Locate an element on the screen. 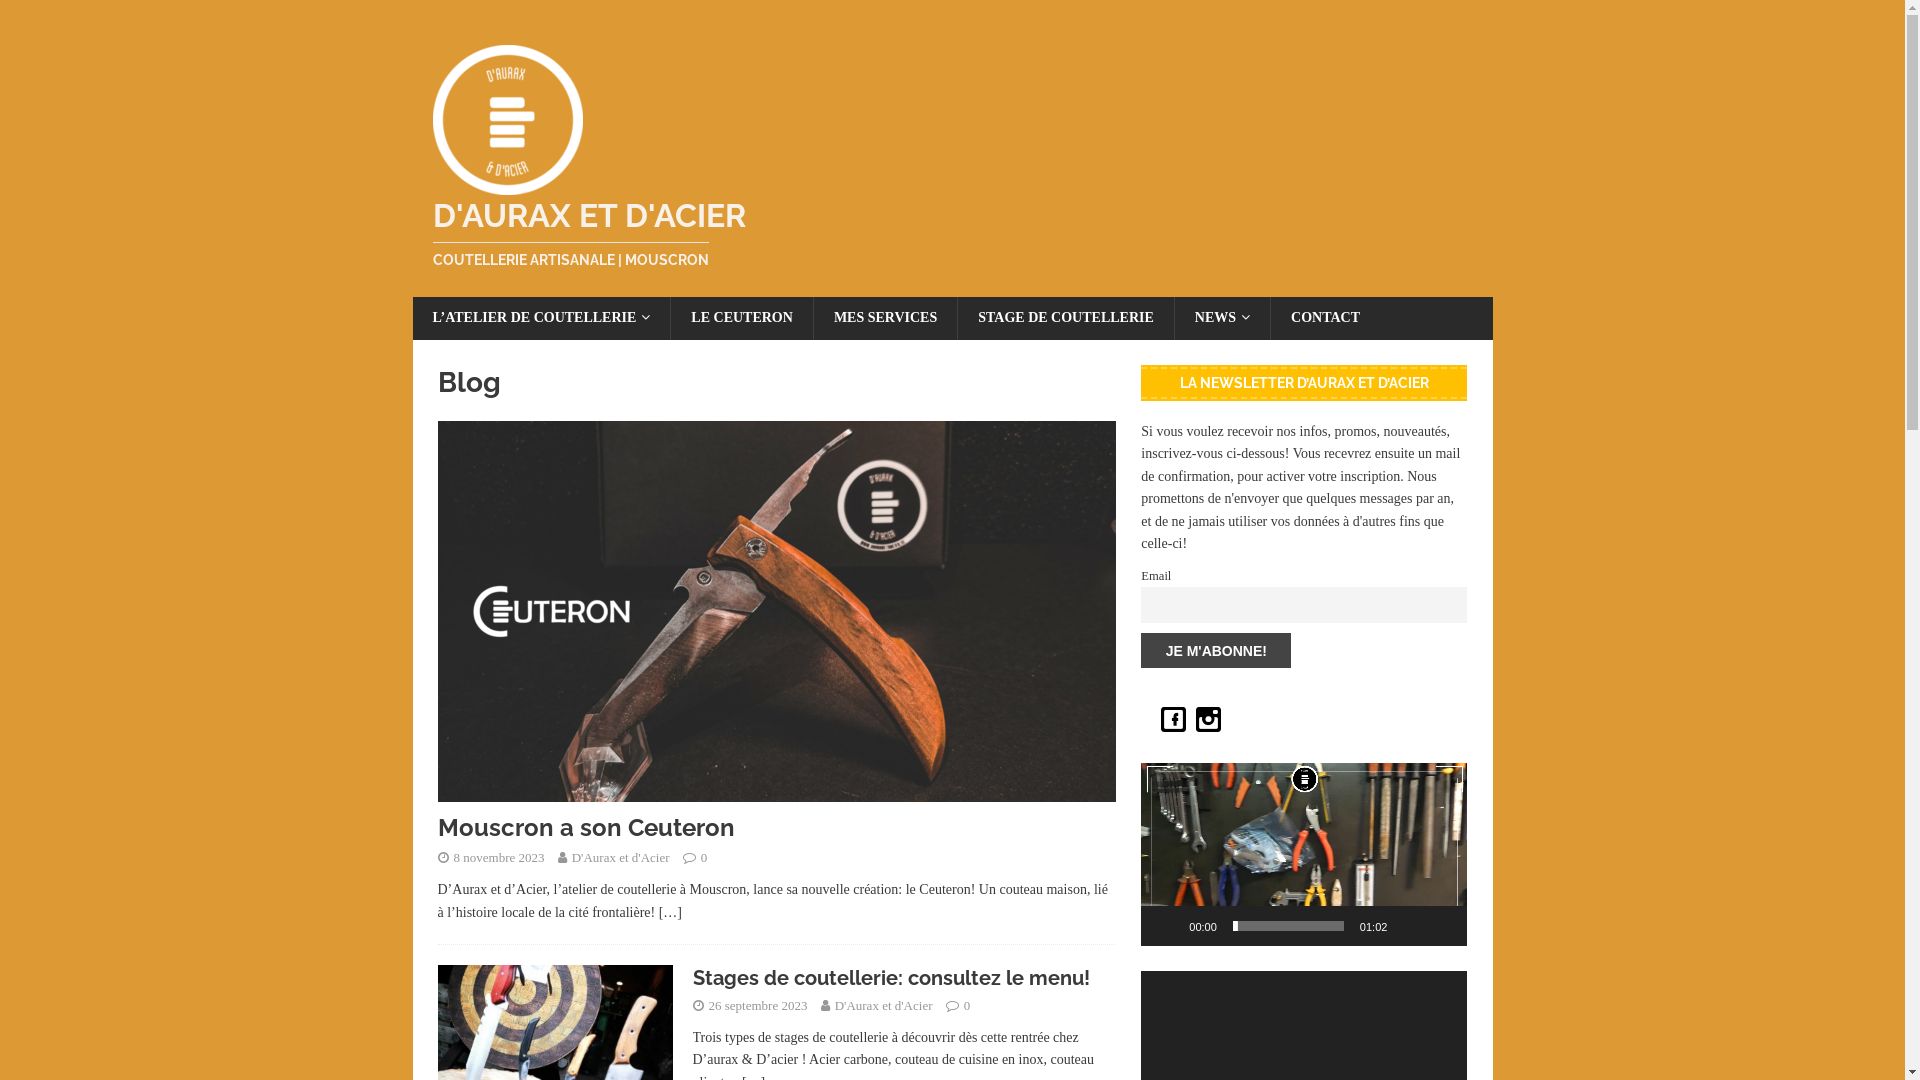 The width and height of the screenshot is (1920, 1080). Je m'abonne! is located at coordinates (1216, 651).